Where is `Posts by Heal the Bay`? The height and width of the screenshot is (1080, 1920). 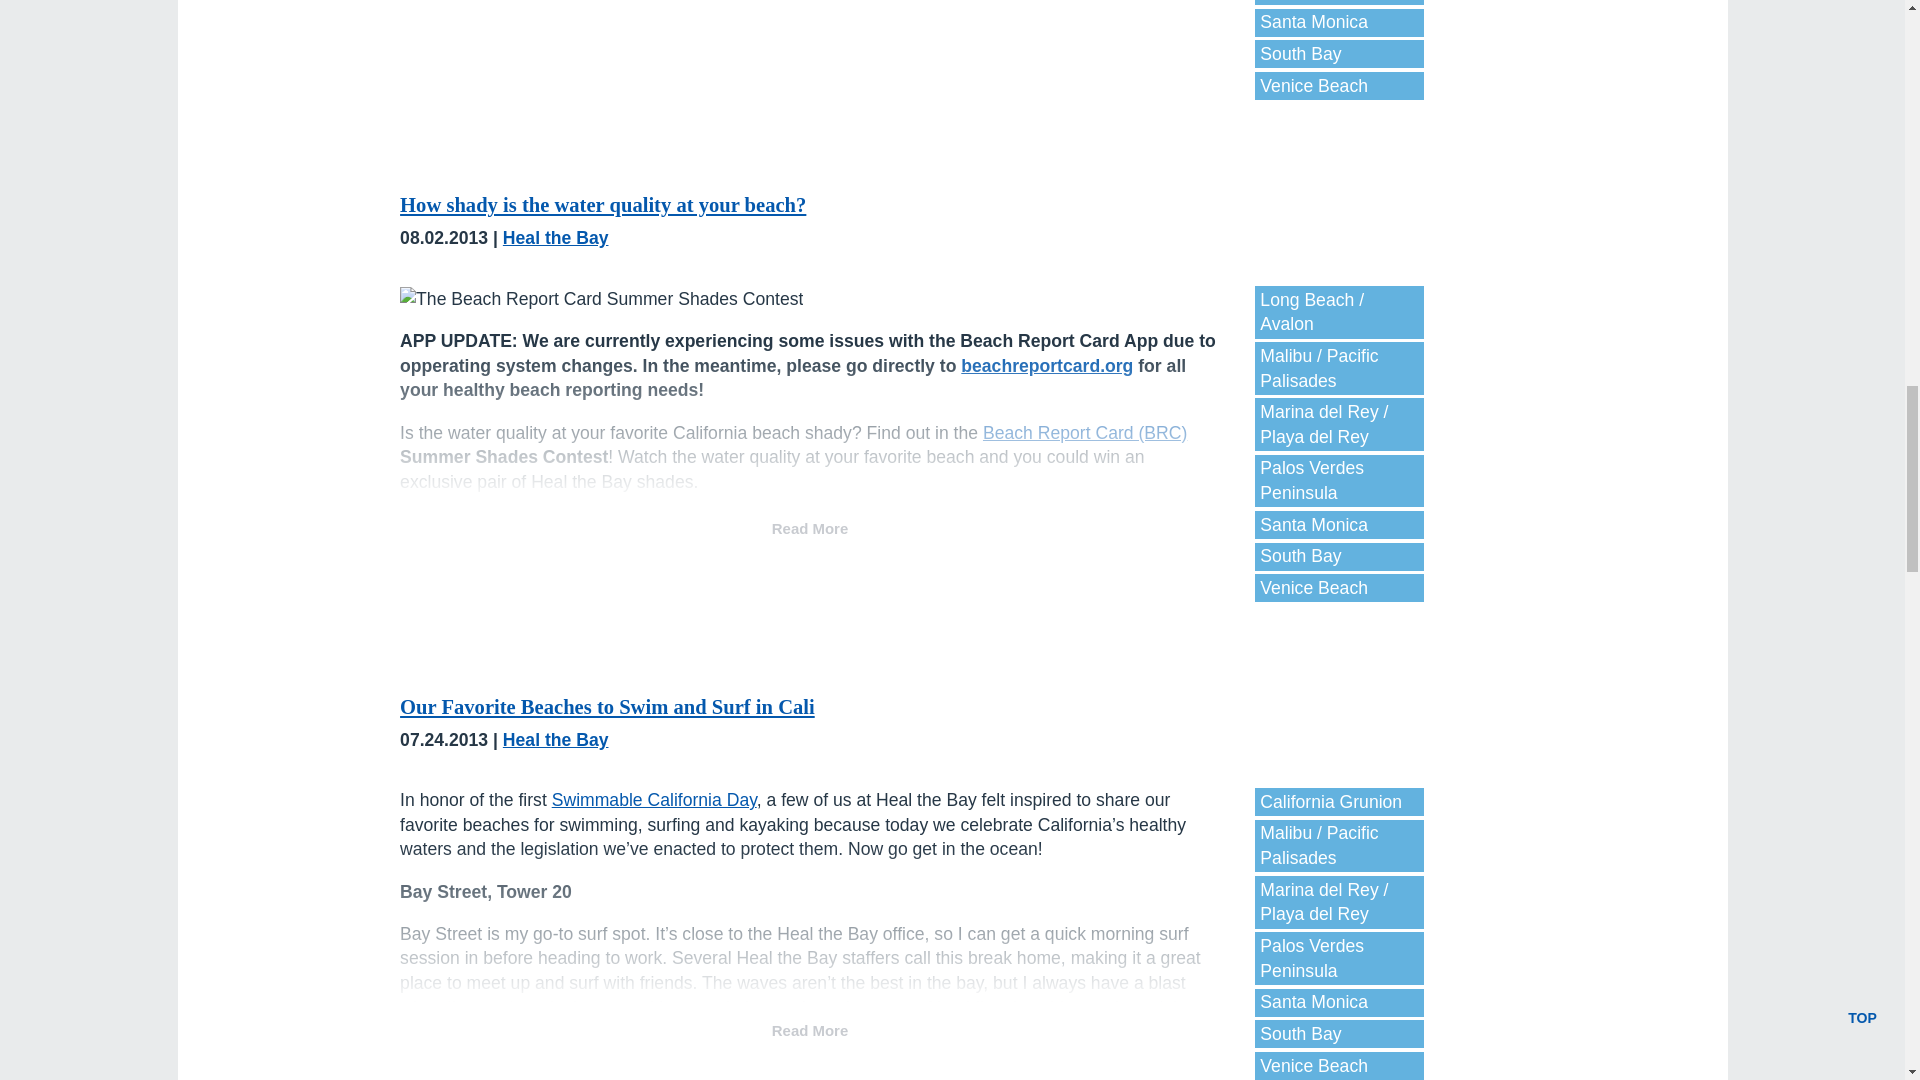 Posts by Heal the Bay is located at coordinates (556, 238).